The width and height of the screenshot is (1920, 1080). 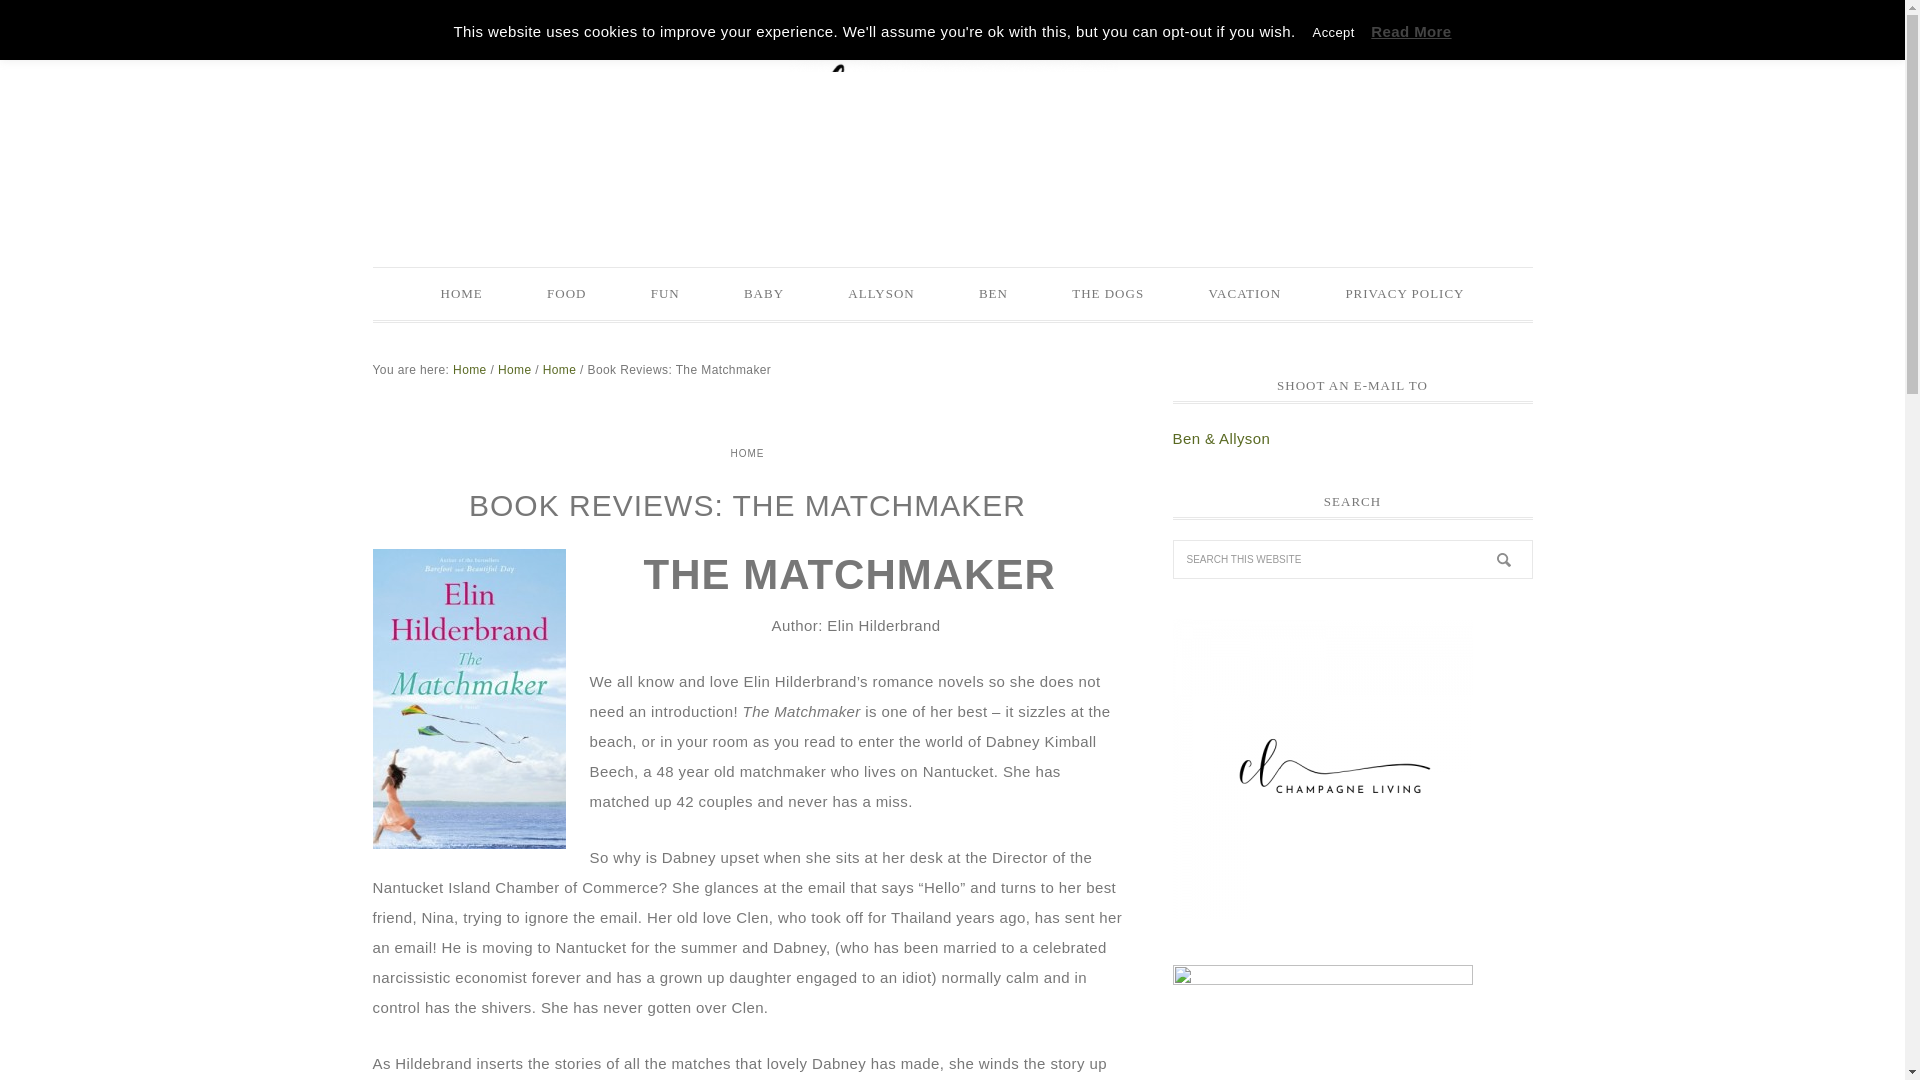 What do you see at coordinates (764, 293) in the screenshot?
I see `BABY` at bounding box center [764, 293].